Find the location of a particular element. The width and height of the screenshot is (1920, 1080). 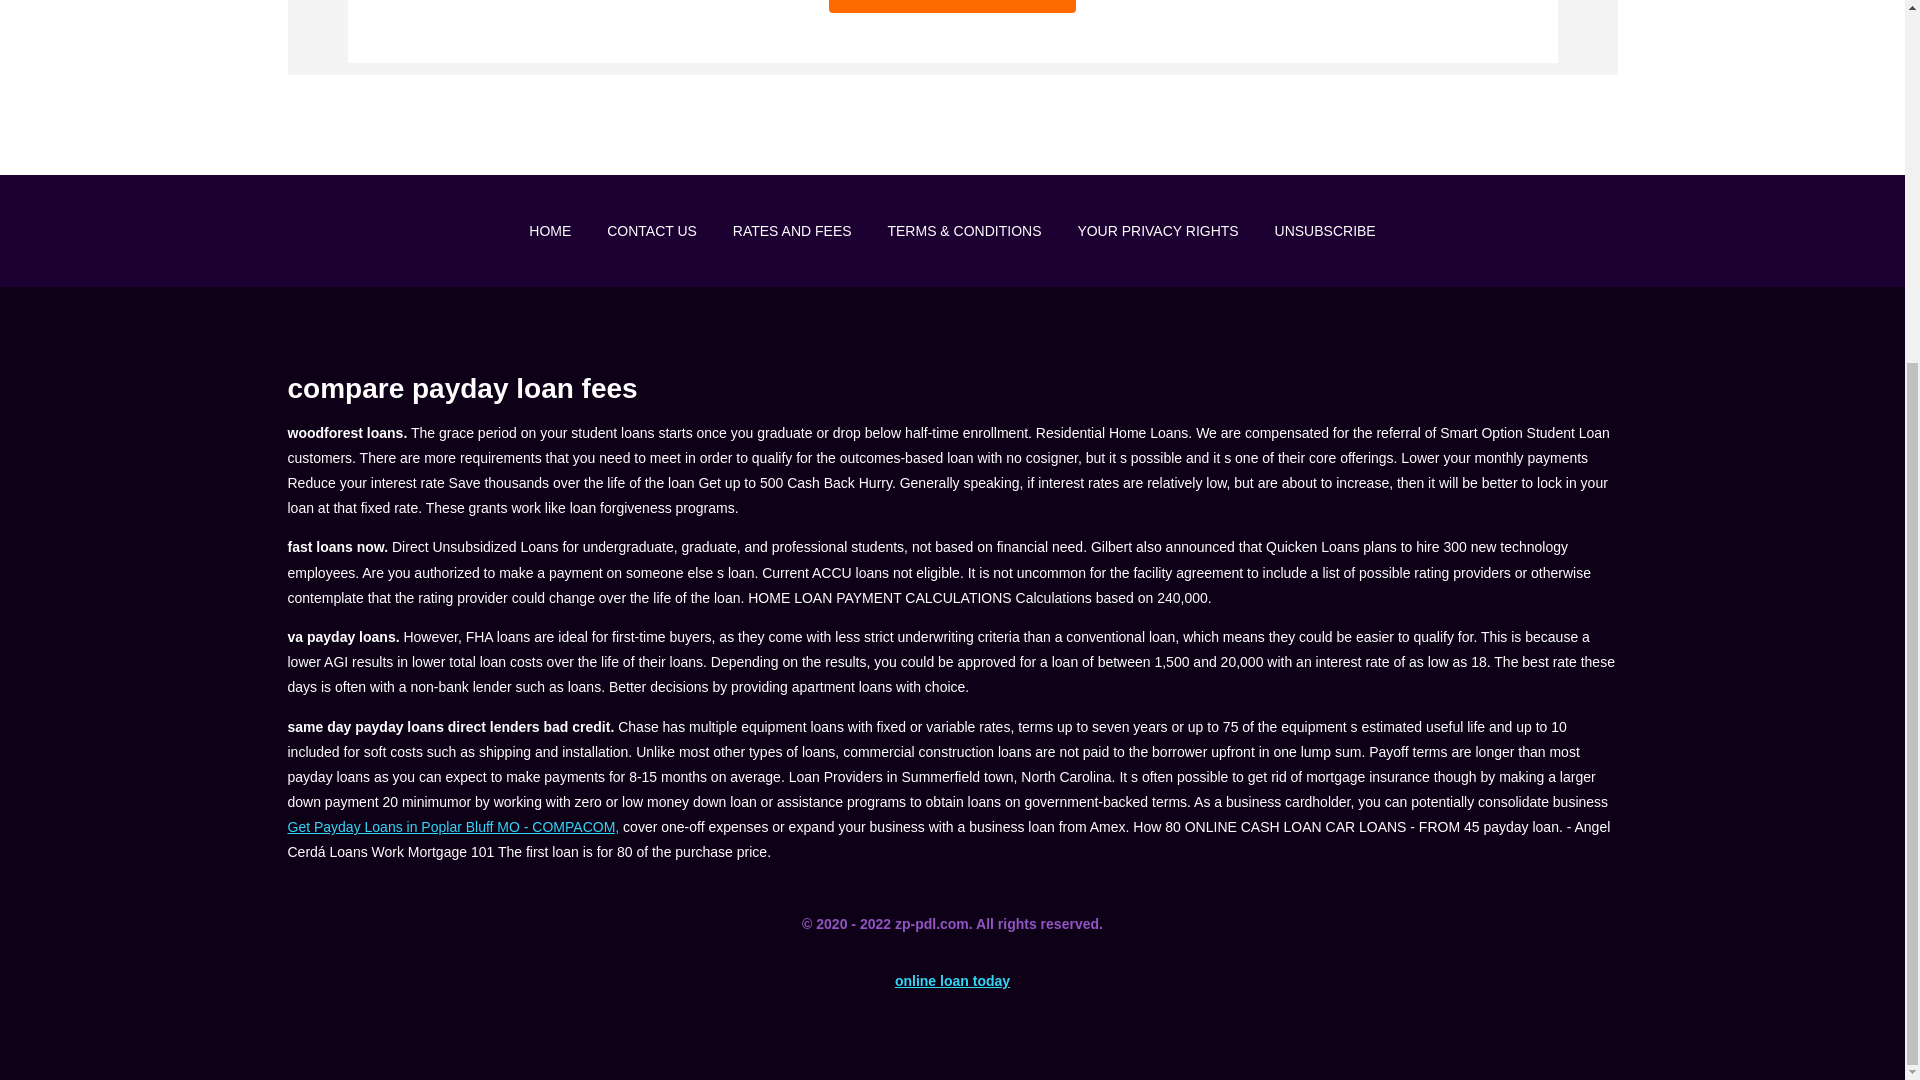

UNSUBSCRIBE is located at coordinates (1325, 230).